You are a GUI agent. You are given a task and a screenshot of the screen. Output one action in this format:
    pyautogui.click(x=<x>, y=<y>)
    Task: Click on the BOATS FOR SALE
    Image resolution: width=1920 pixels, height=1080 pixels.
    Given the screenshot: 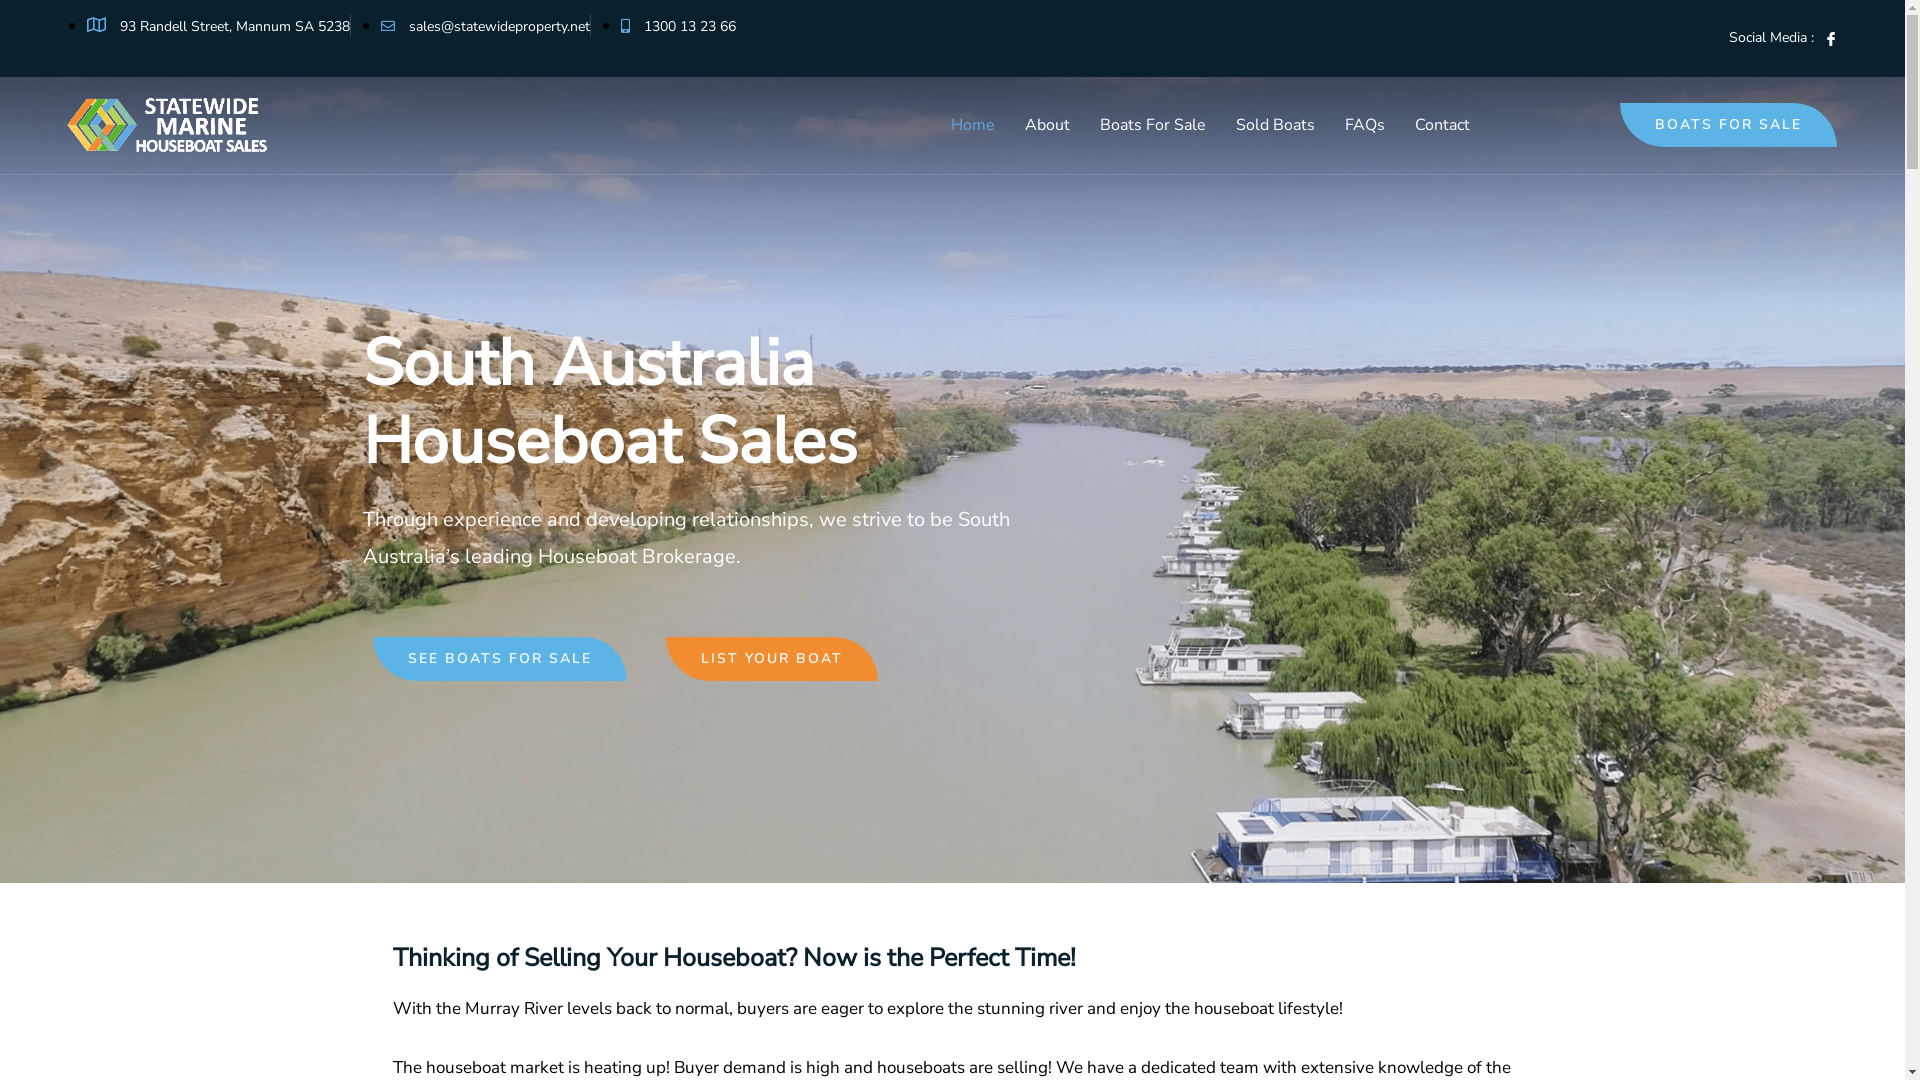 What is the action you would take?
    pyautogui.click(x=1728, y=125)
    